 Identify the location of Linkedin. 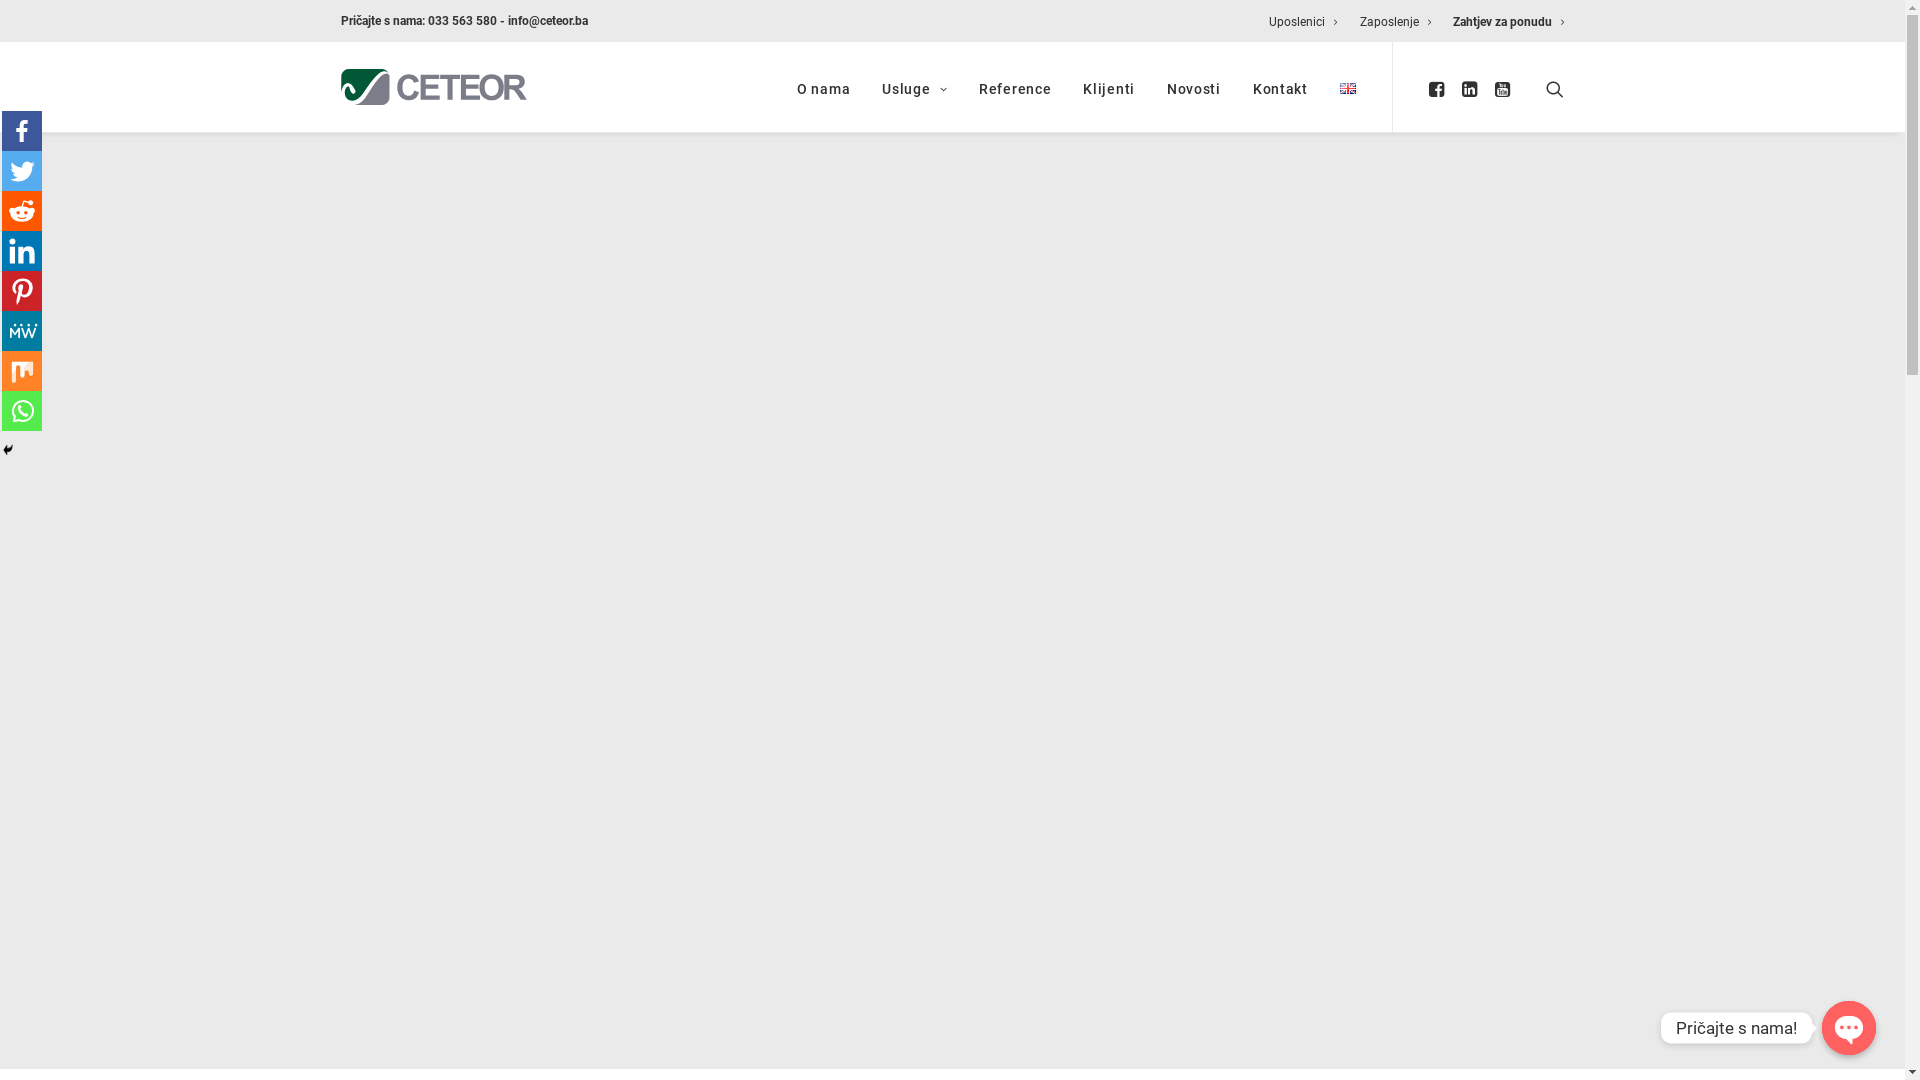
(22, 251).